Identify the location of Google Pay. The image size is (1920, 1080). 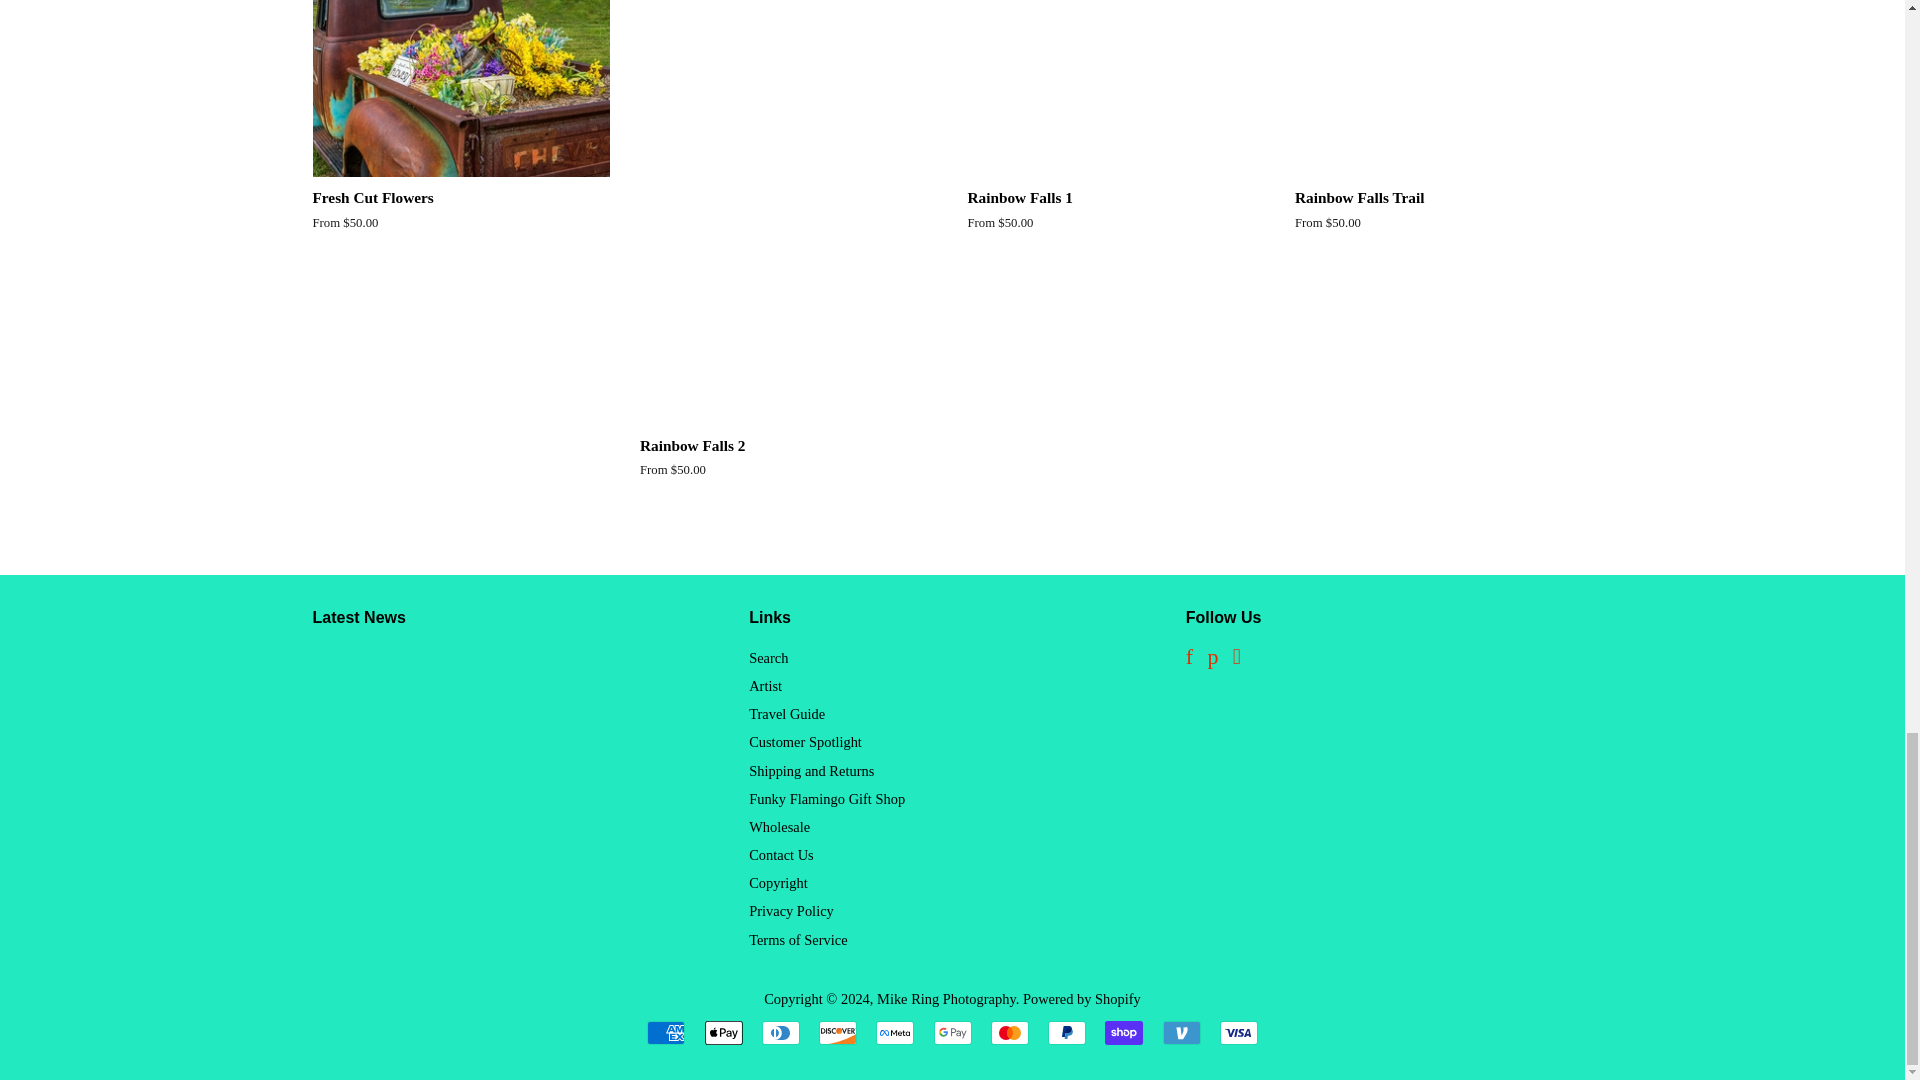
(952, 1032).